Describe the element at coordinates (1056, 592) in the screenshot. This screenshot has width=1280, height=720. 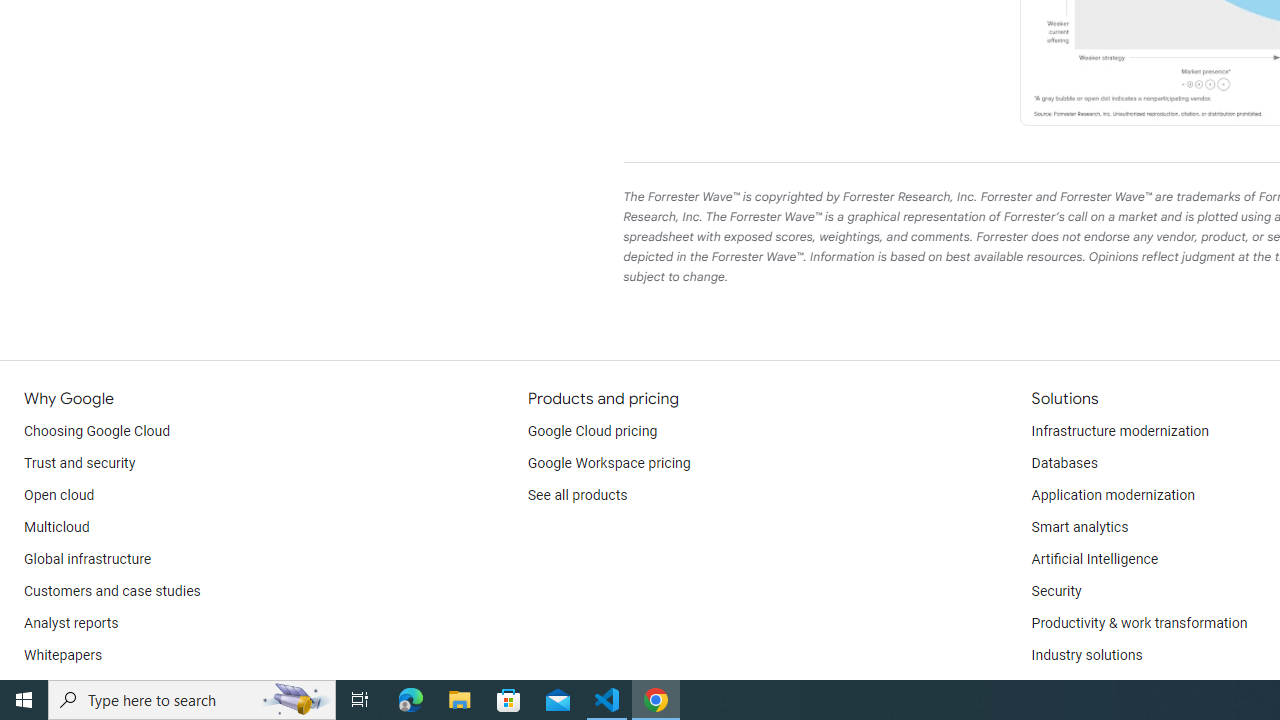
I see `Security` at that location.